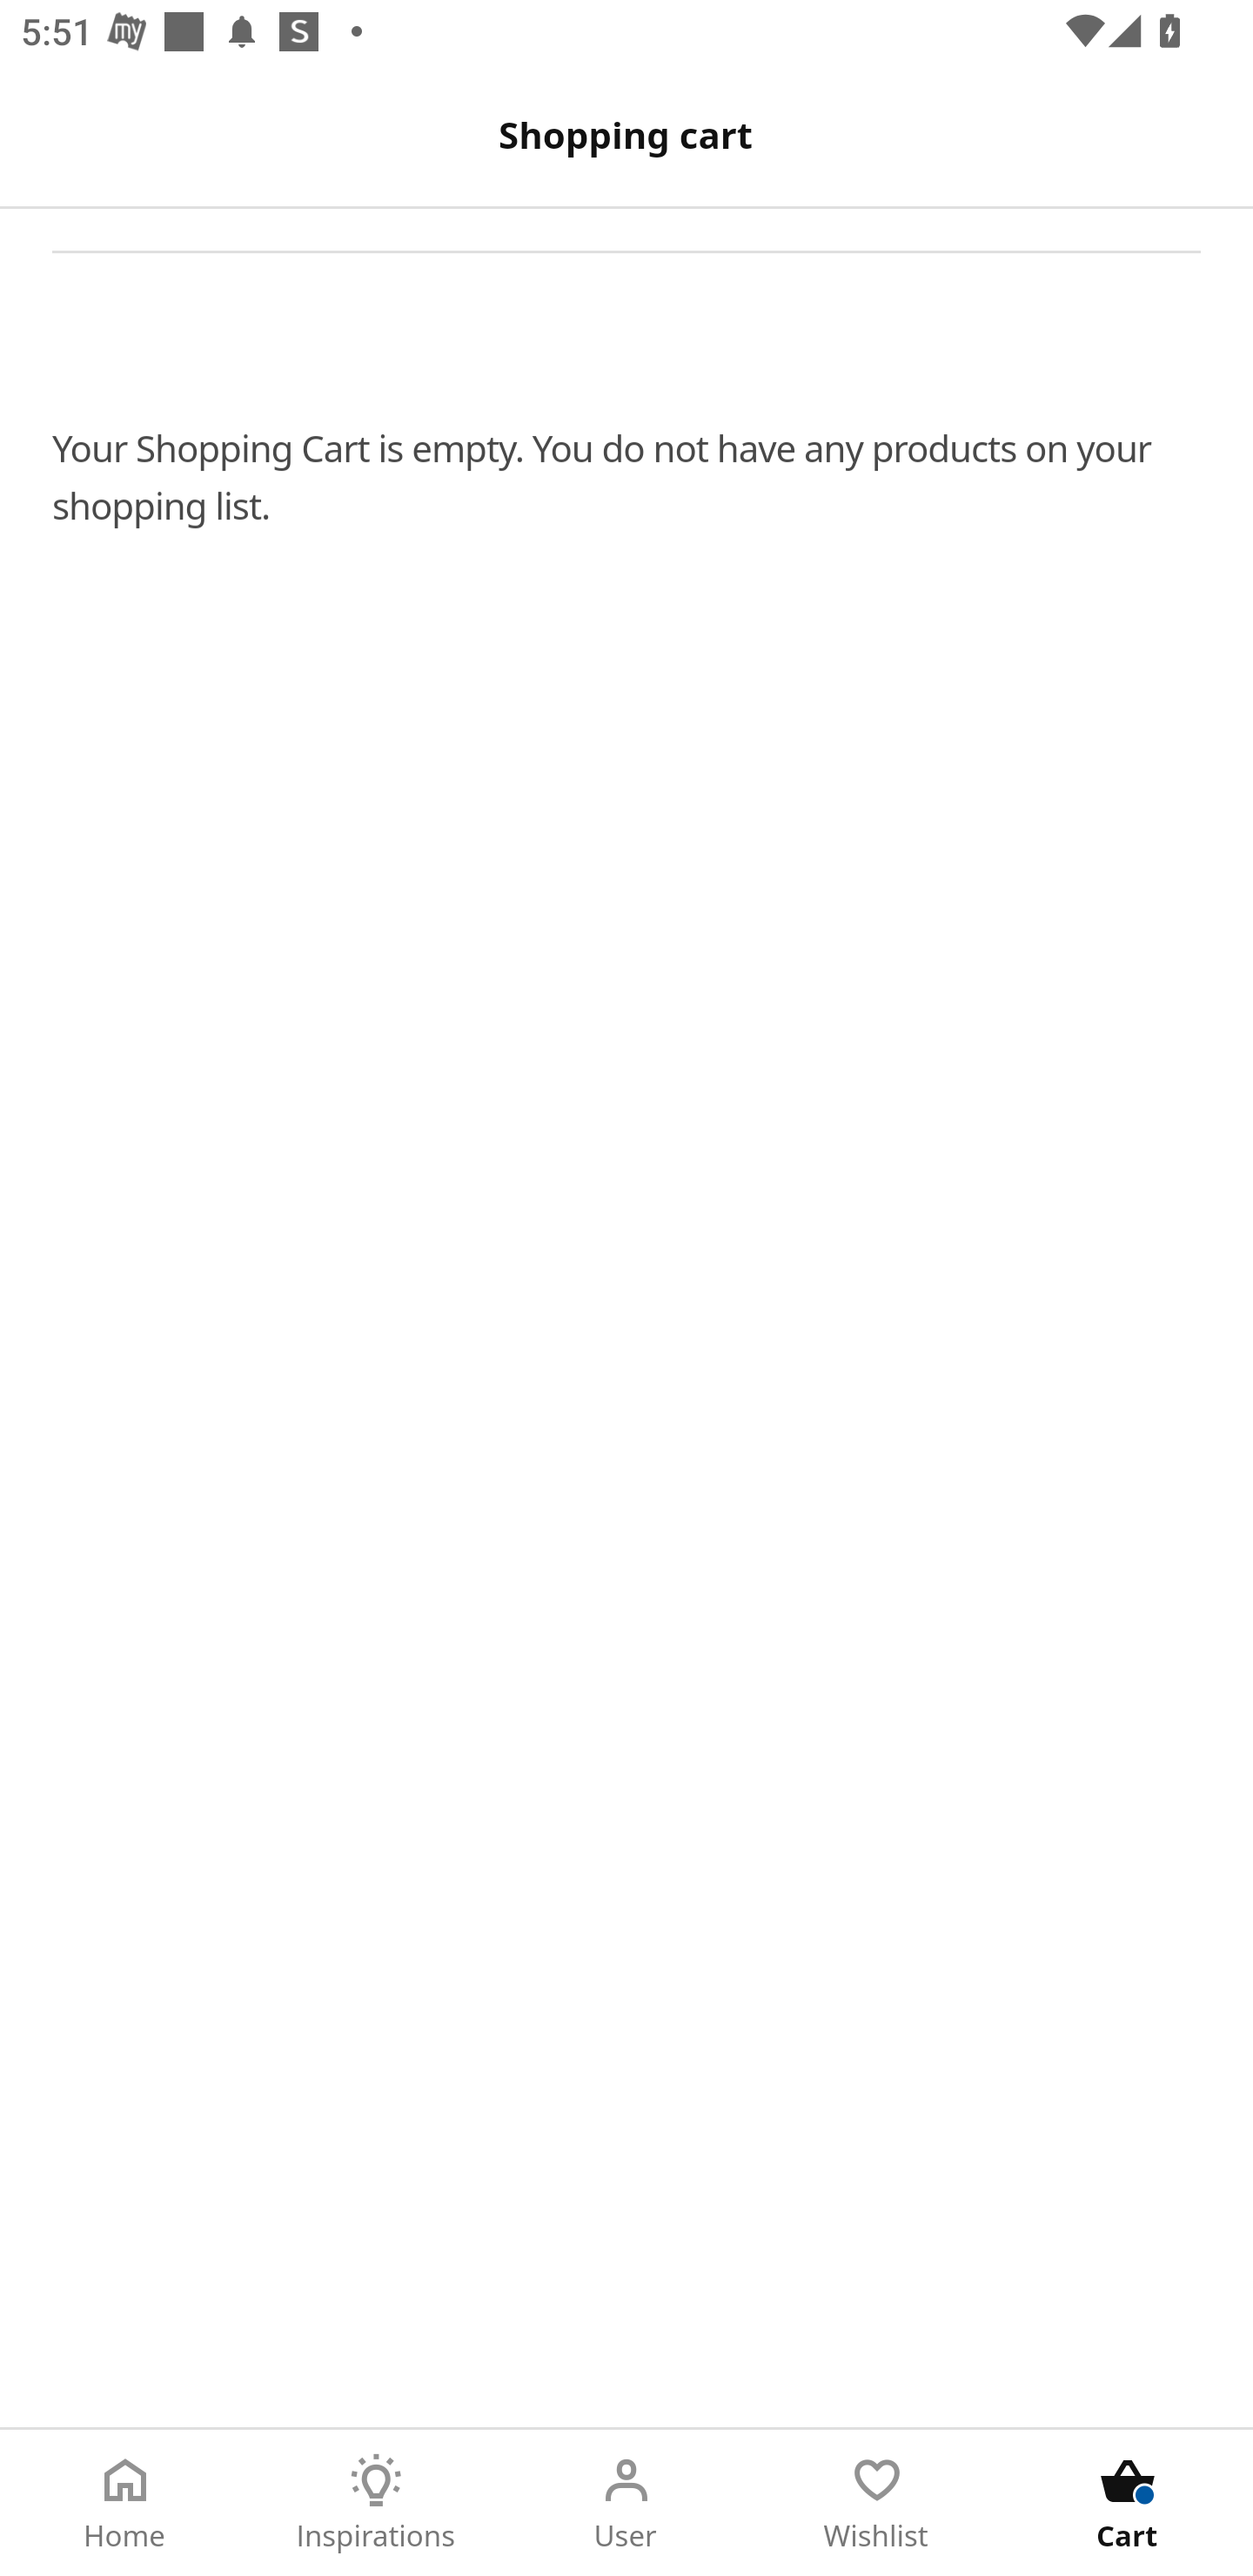 This screenshot has height=2576, width=1253. I want to click on Home
Tab 1 of 5, so click(125, 2503).